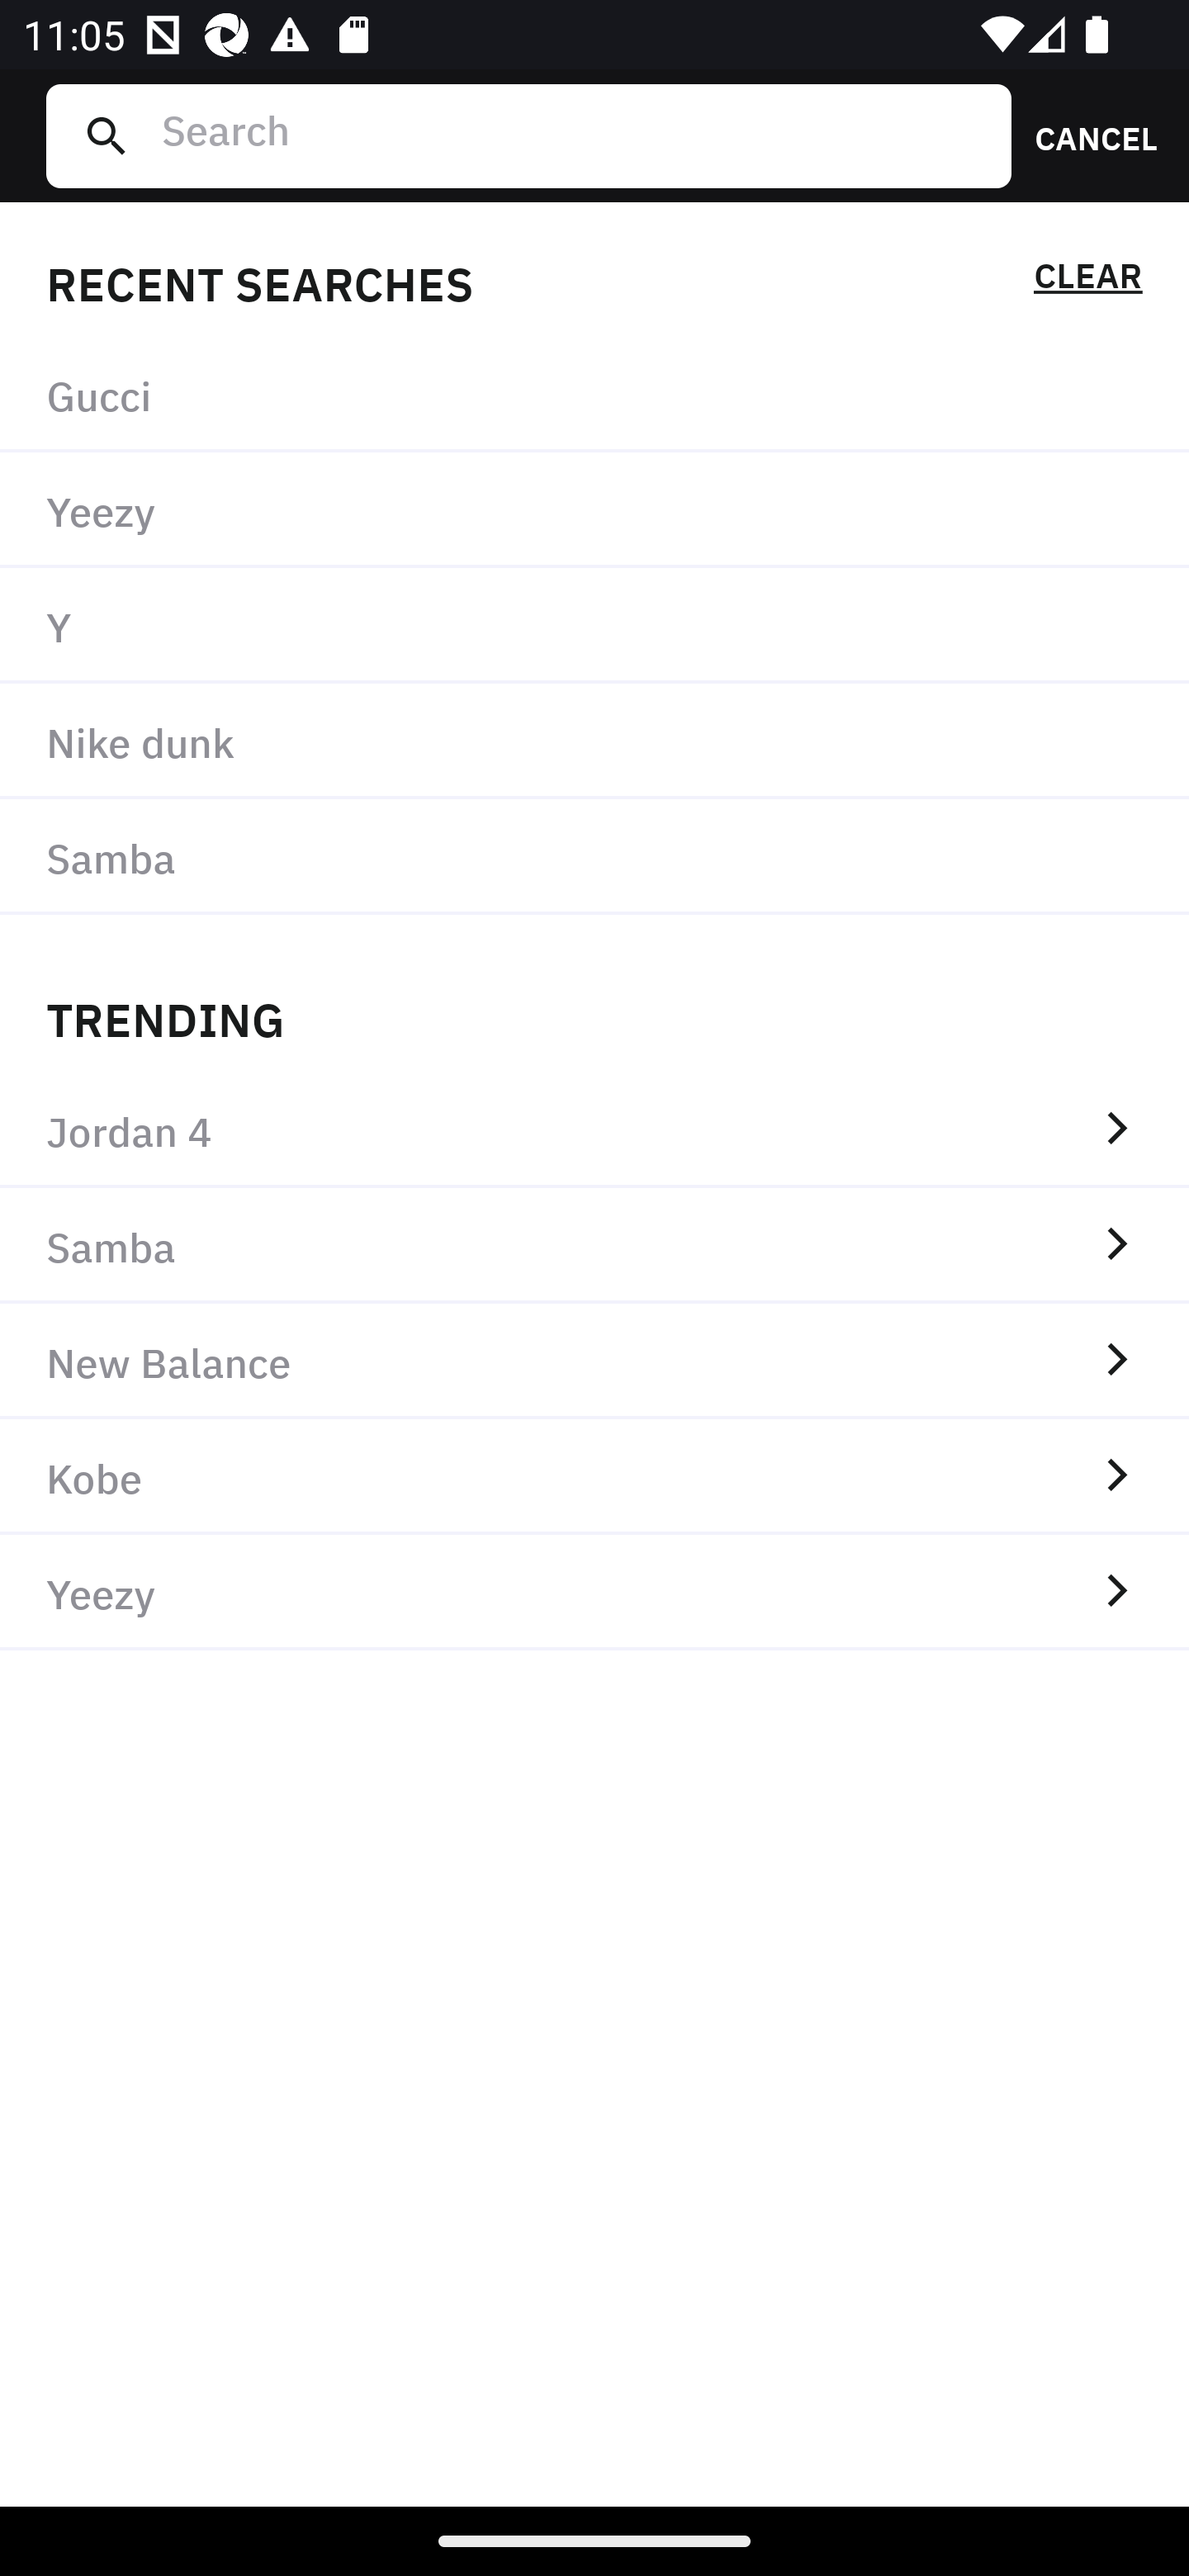  What do you see at coordinates (594, 395) in the screenshot?
I see `Gucci` at bounding box center [594, 395].